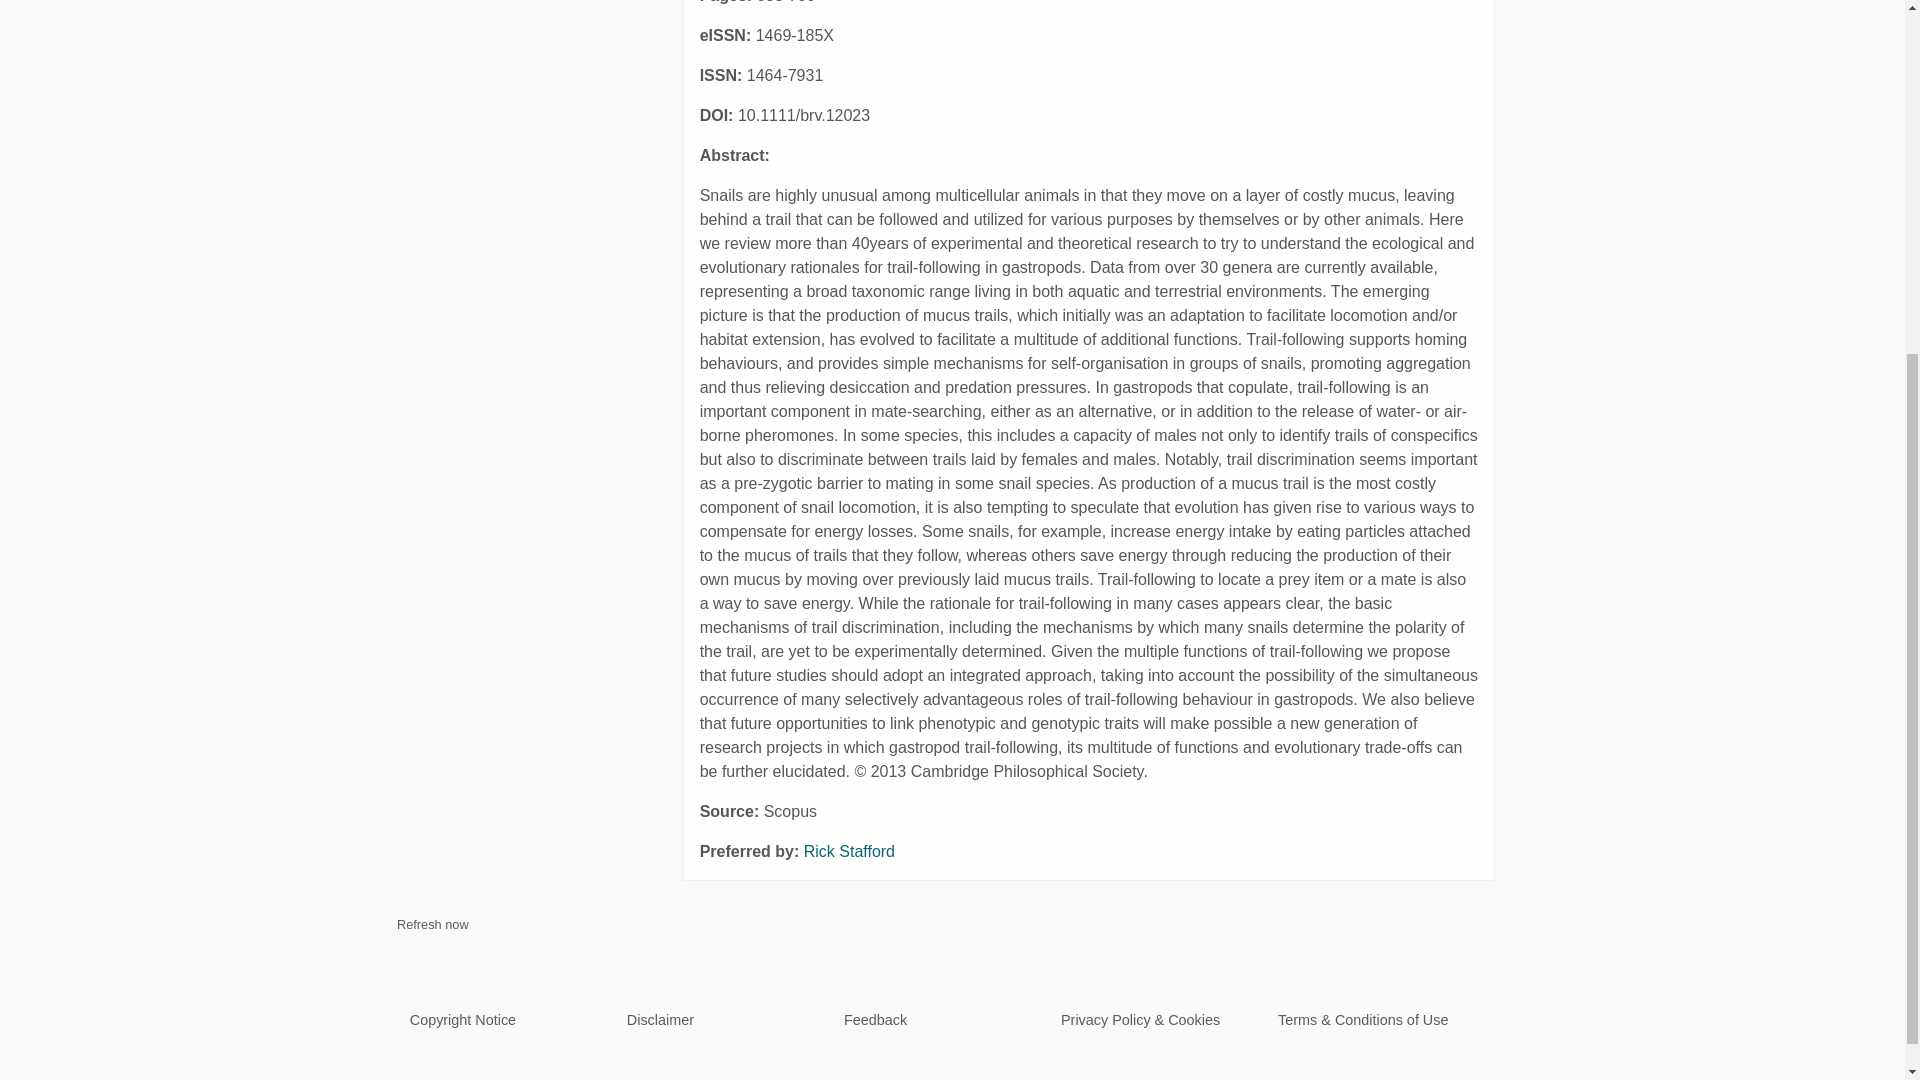  Describe the element at coordinates (849, 851) in the screenshot. I see `Rick Stafford` at that location.